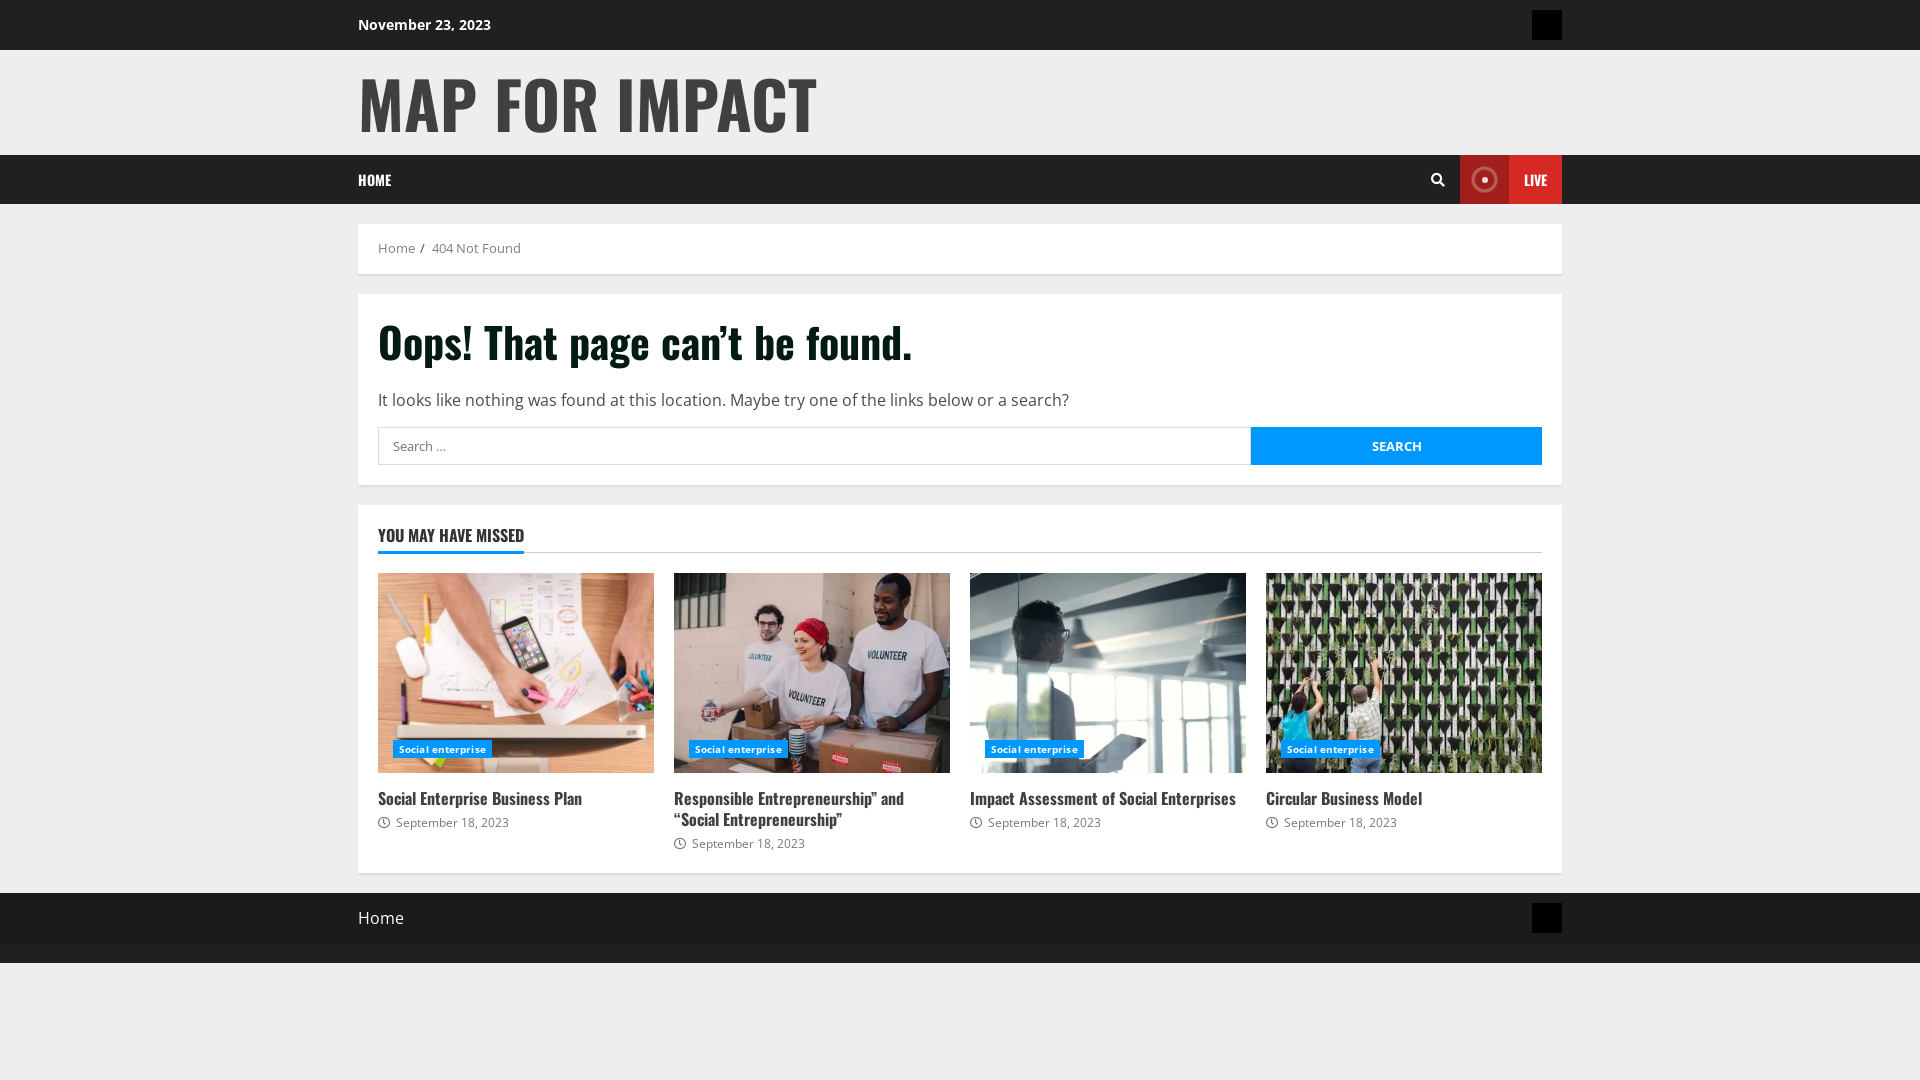  What do you see at coordinates (1394, 248) in the screenshot?
I see `Search` at bounding box center [1394, 248].